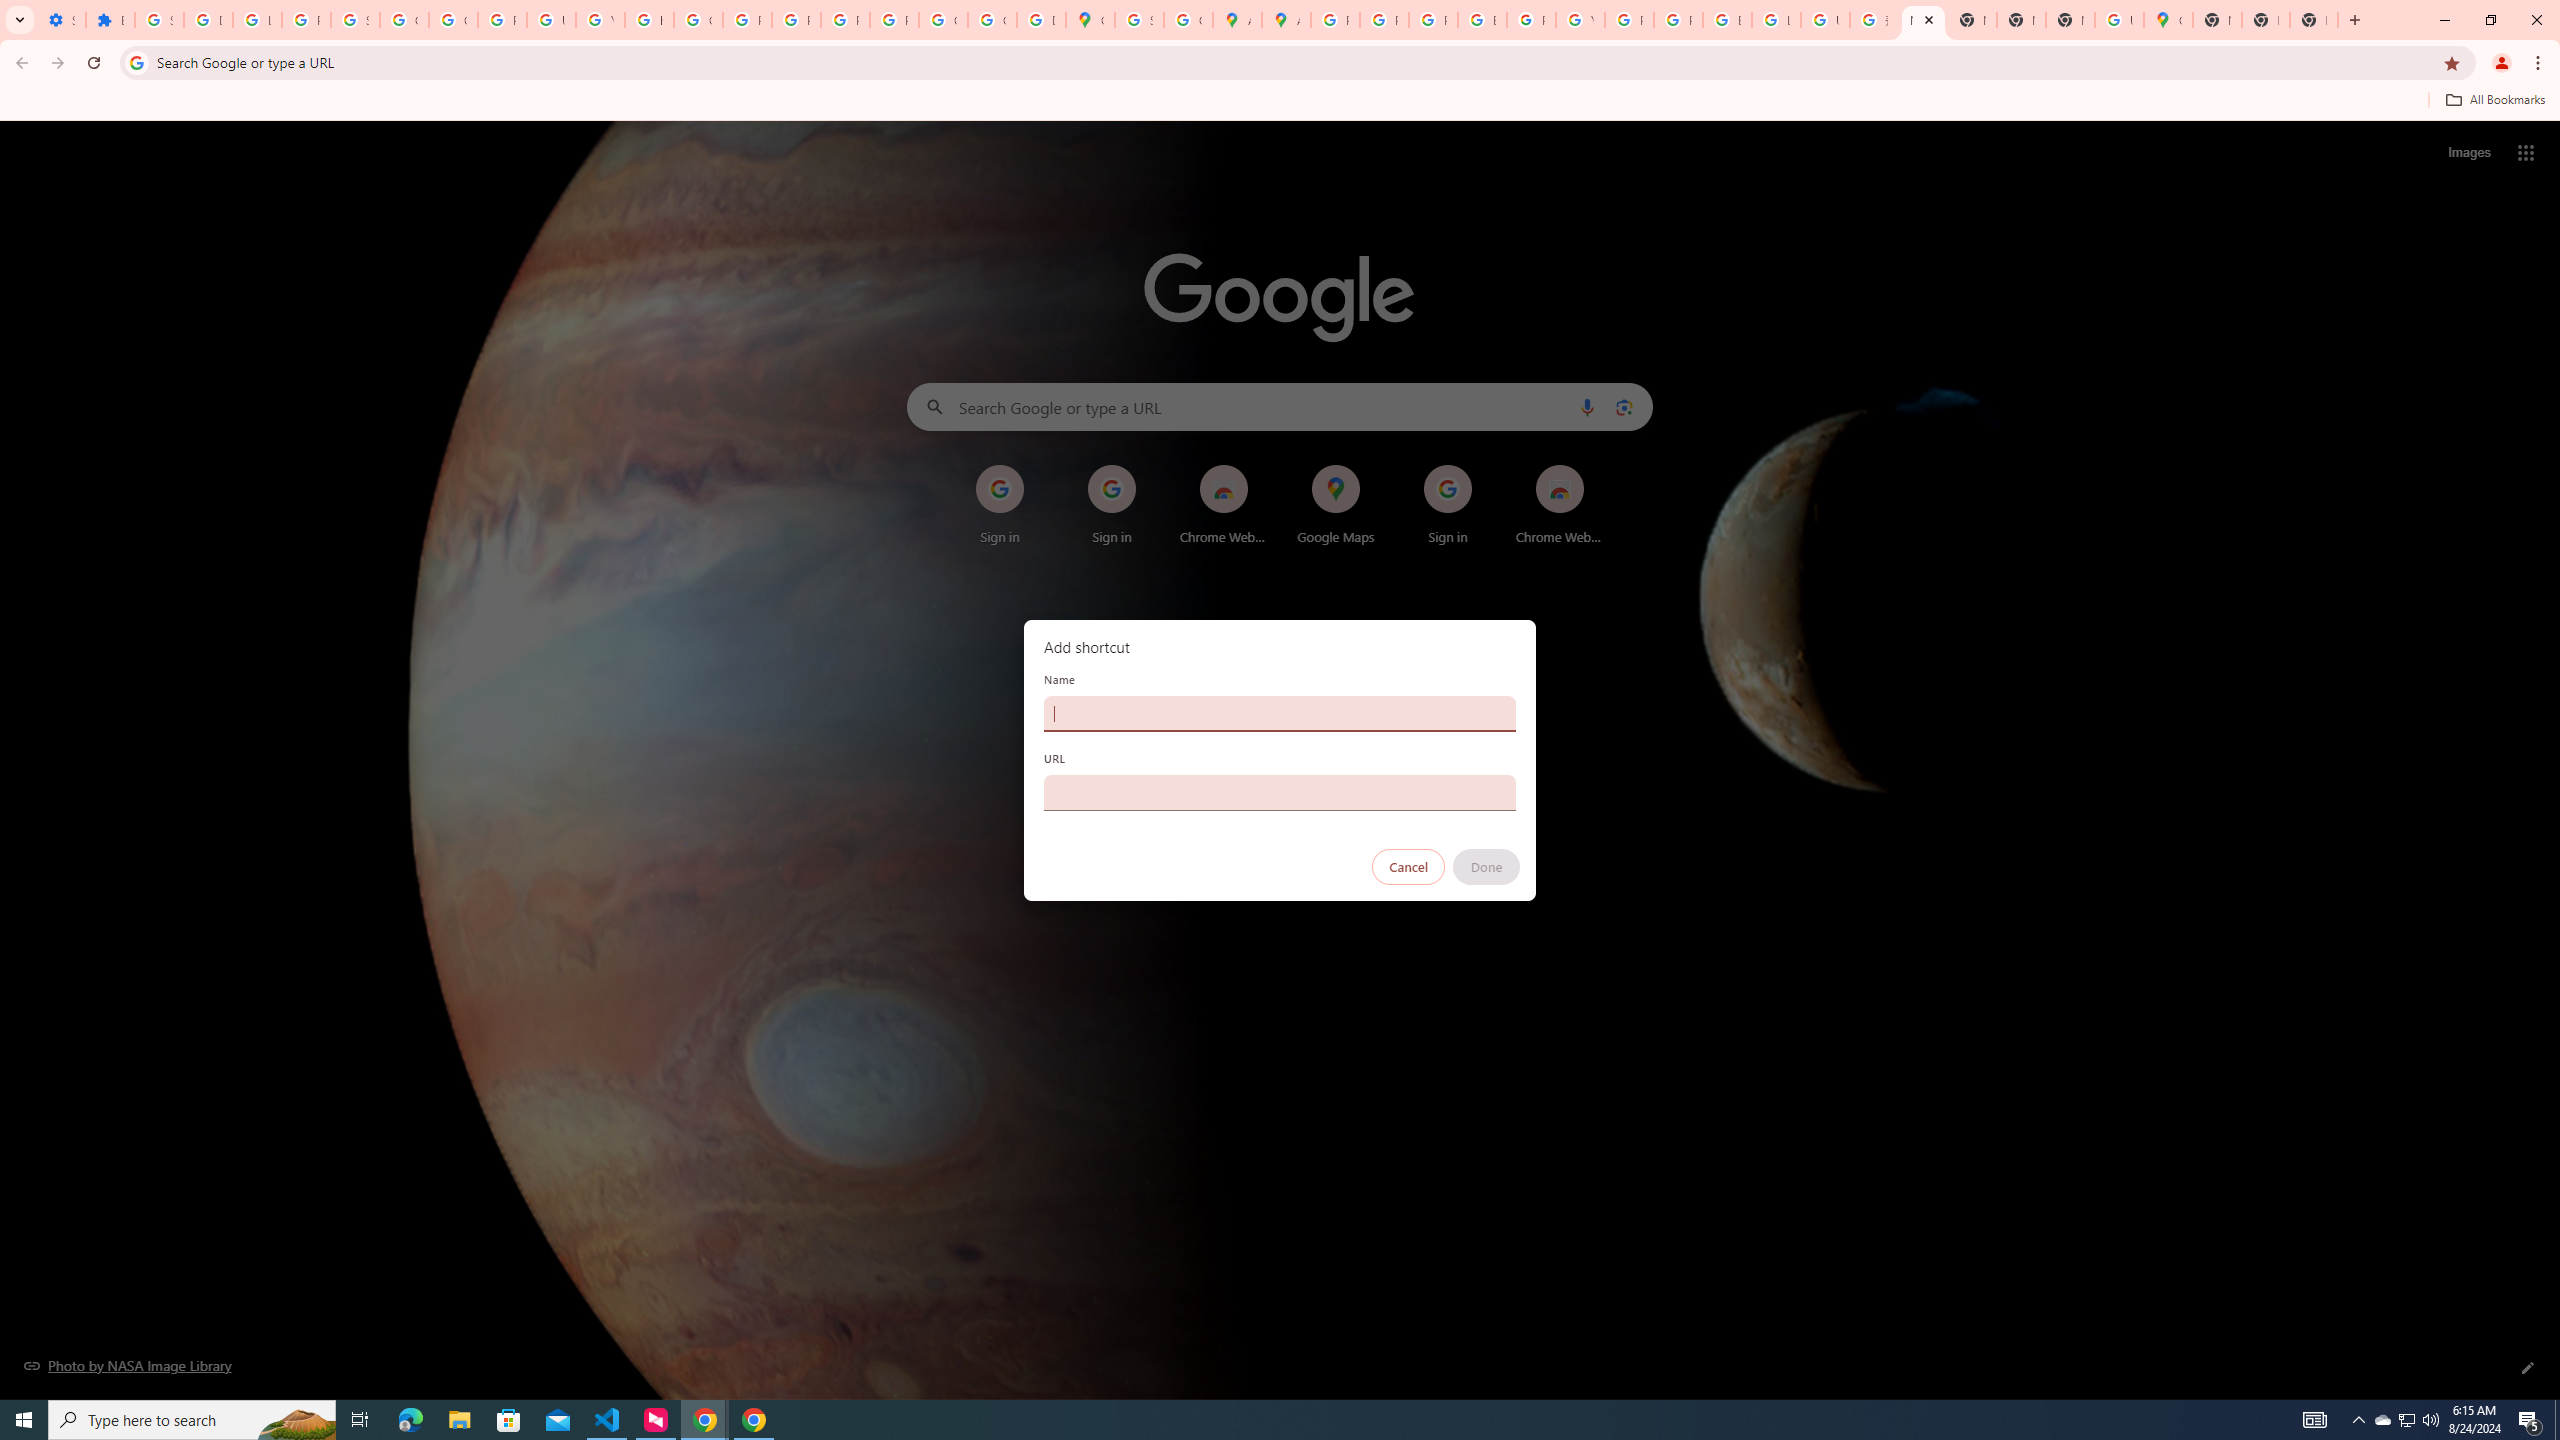 Image resolution: width=2560 pixels, height=1440 pixels. What do you see at coordinates (1188, 20) in the screenshot?
I see `Create your Google Account` at bounding box center [1188, 20].